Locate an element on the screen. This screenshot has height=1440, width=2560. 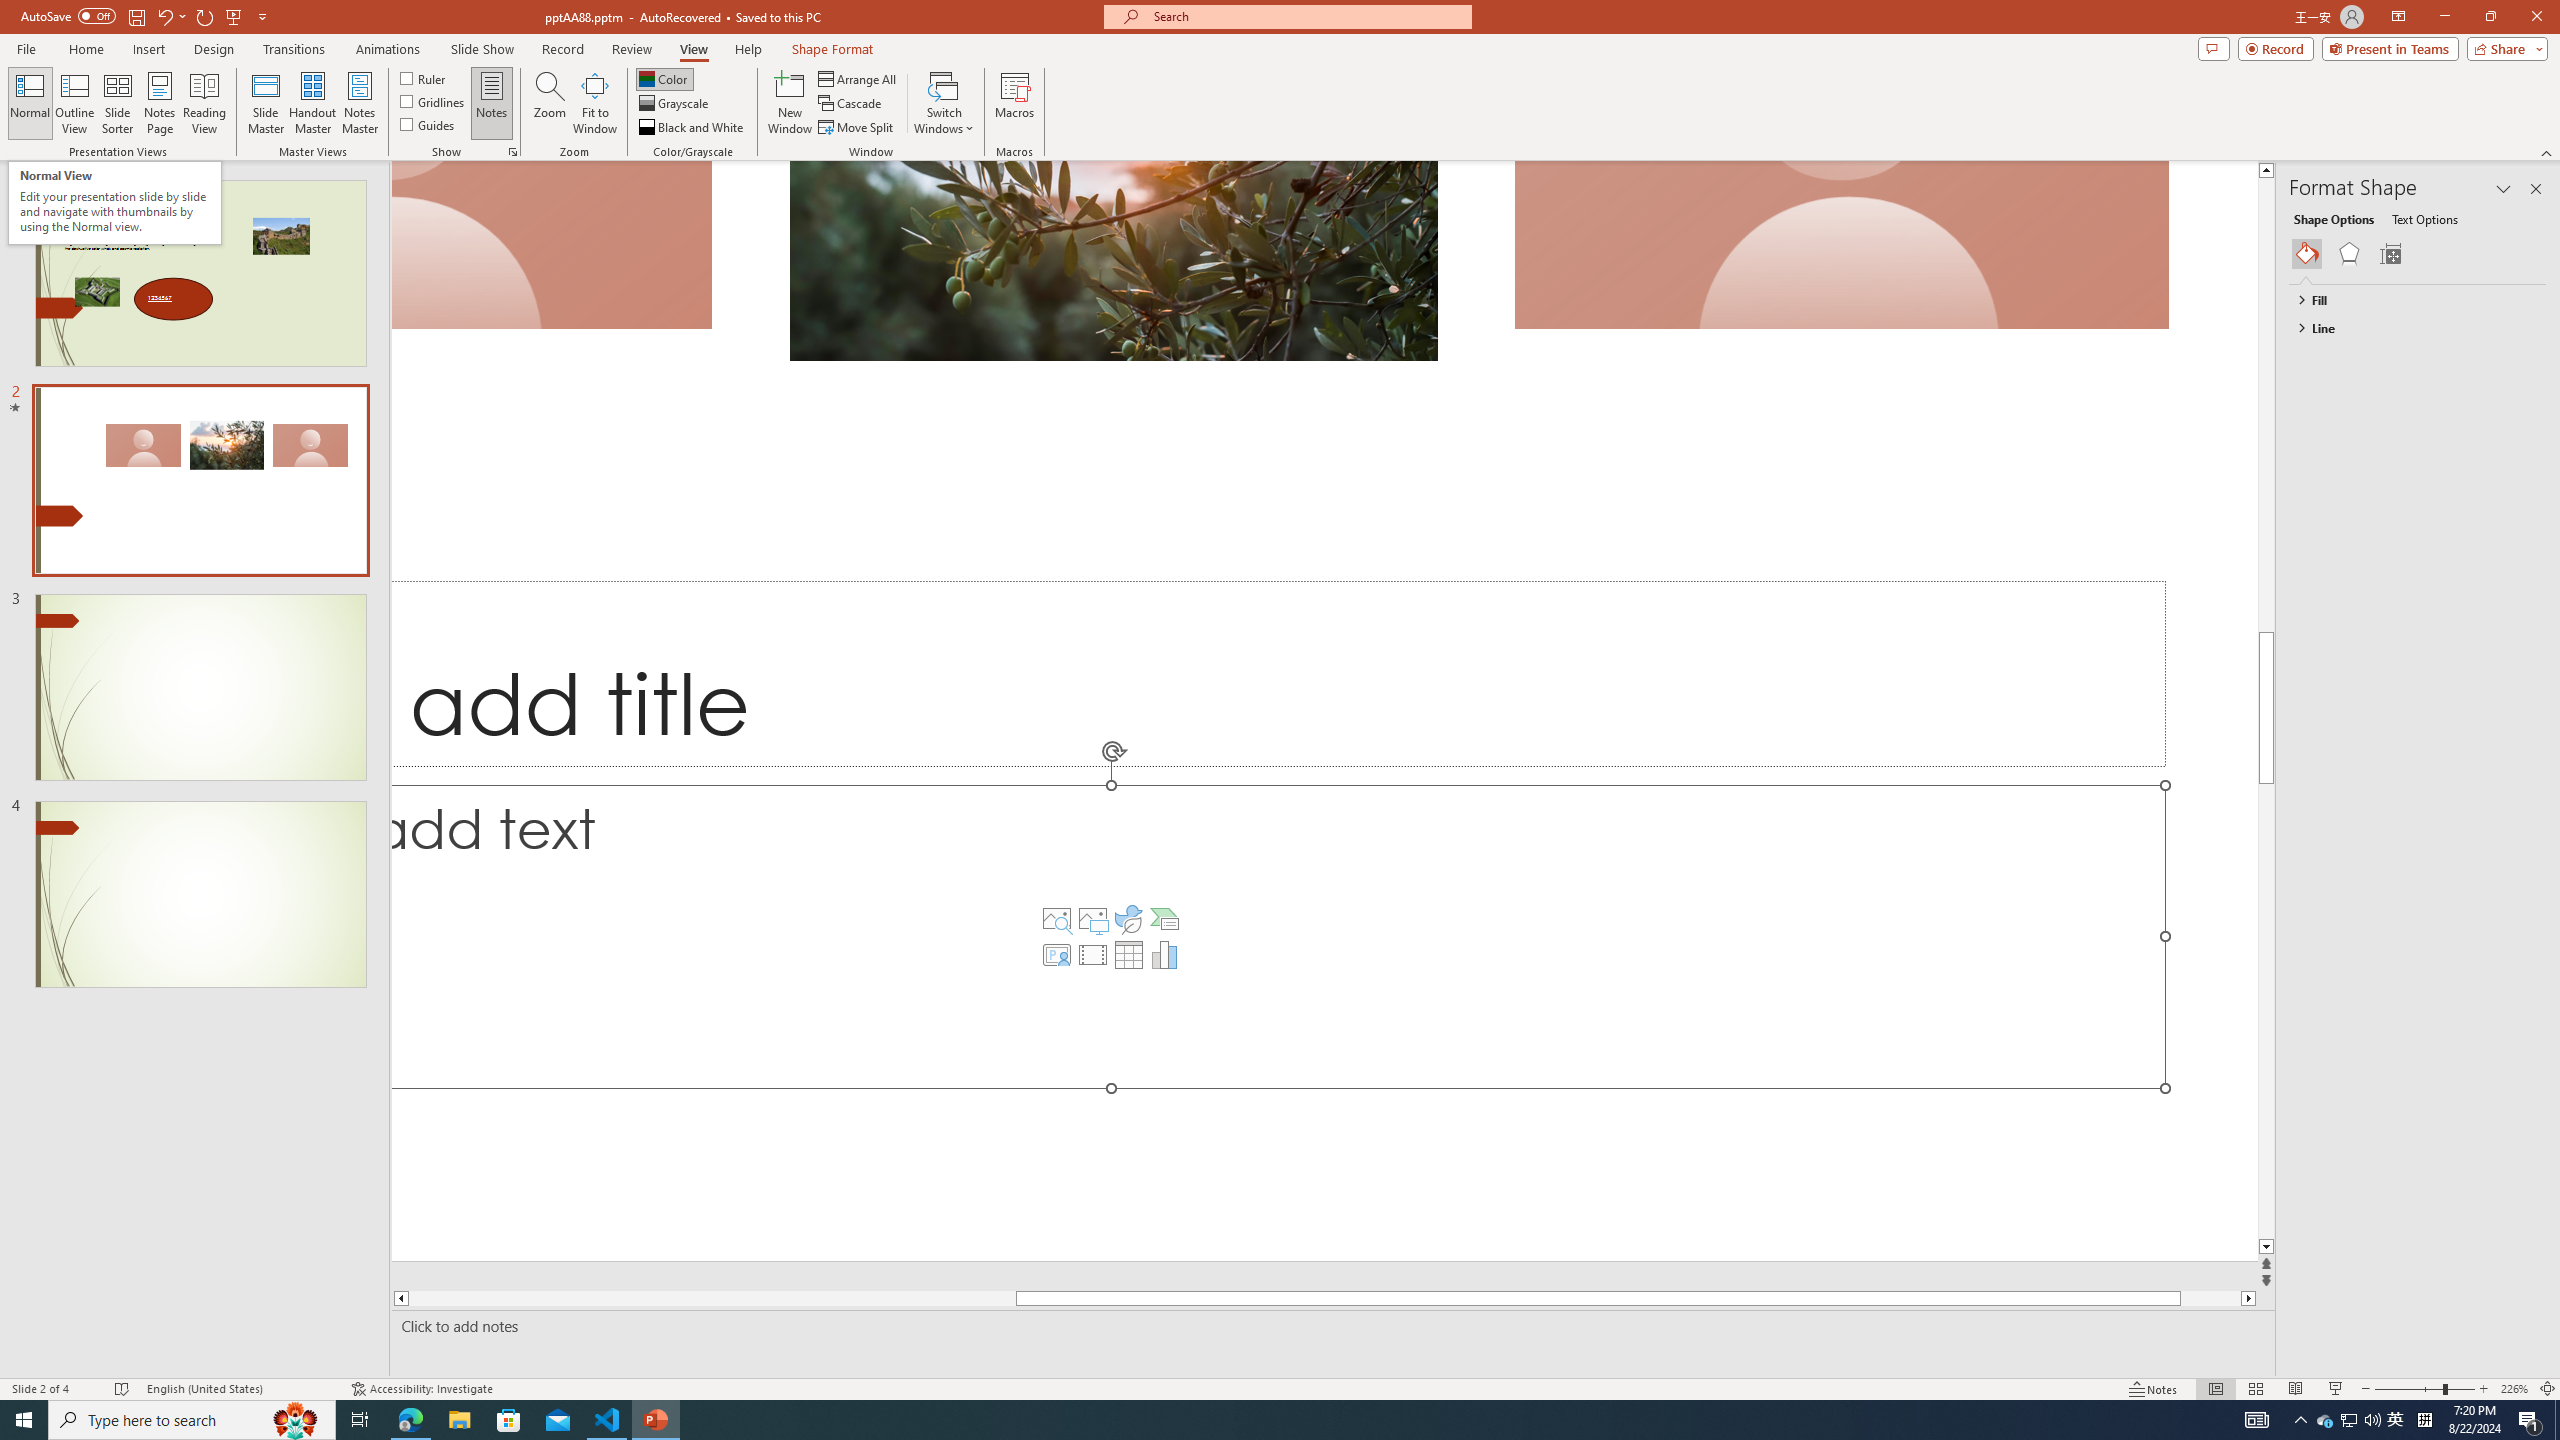
Notes Page is located at coordinates (160, 103).